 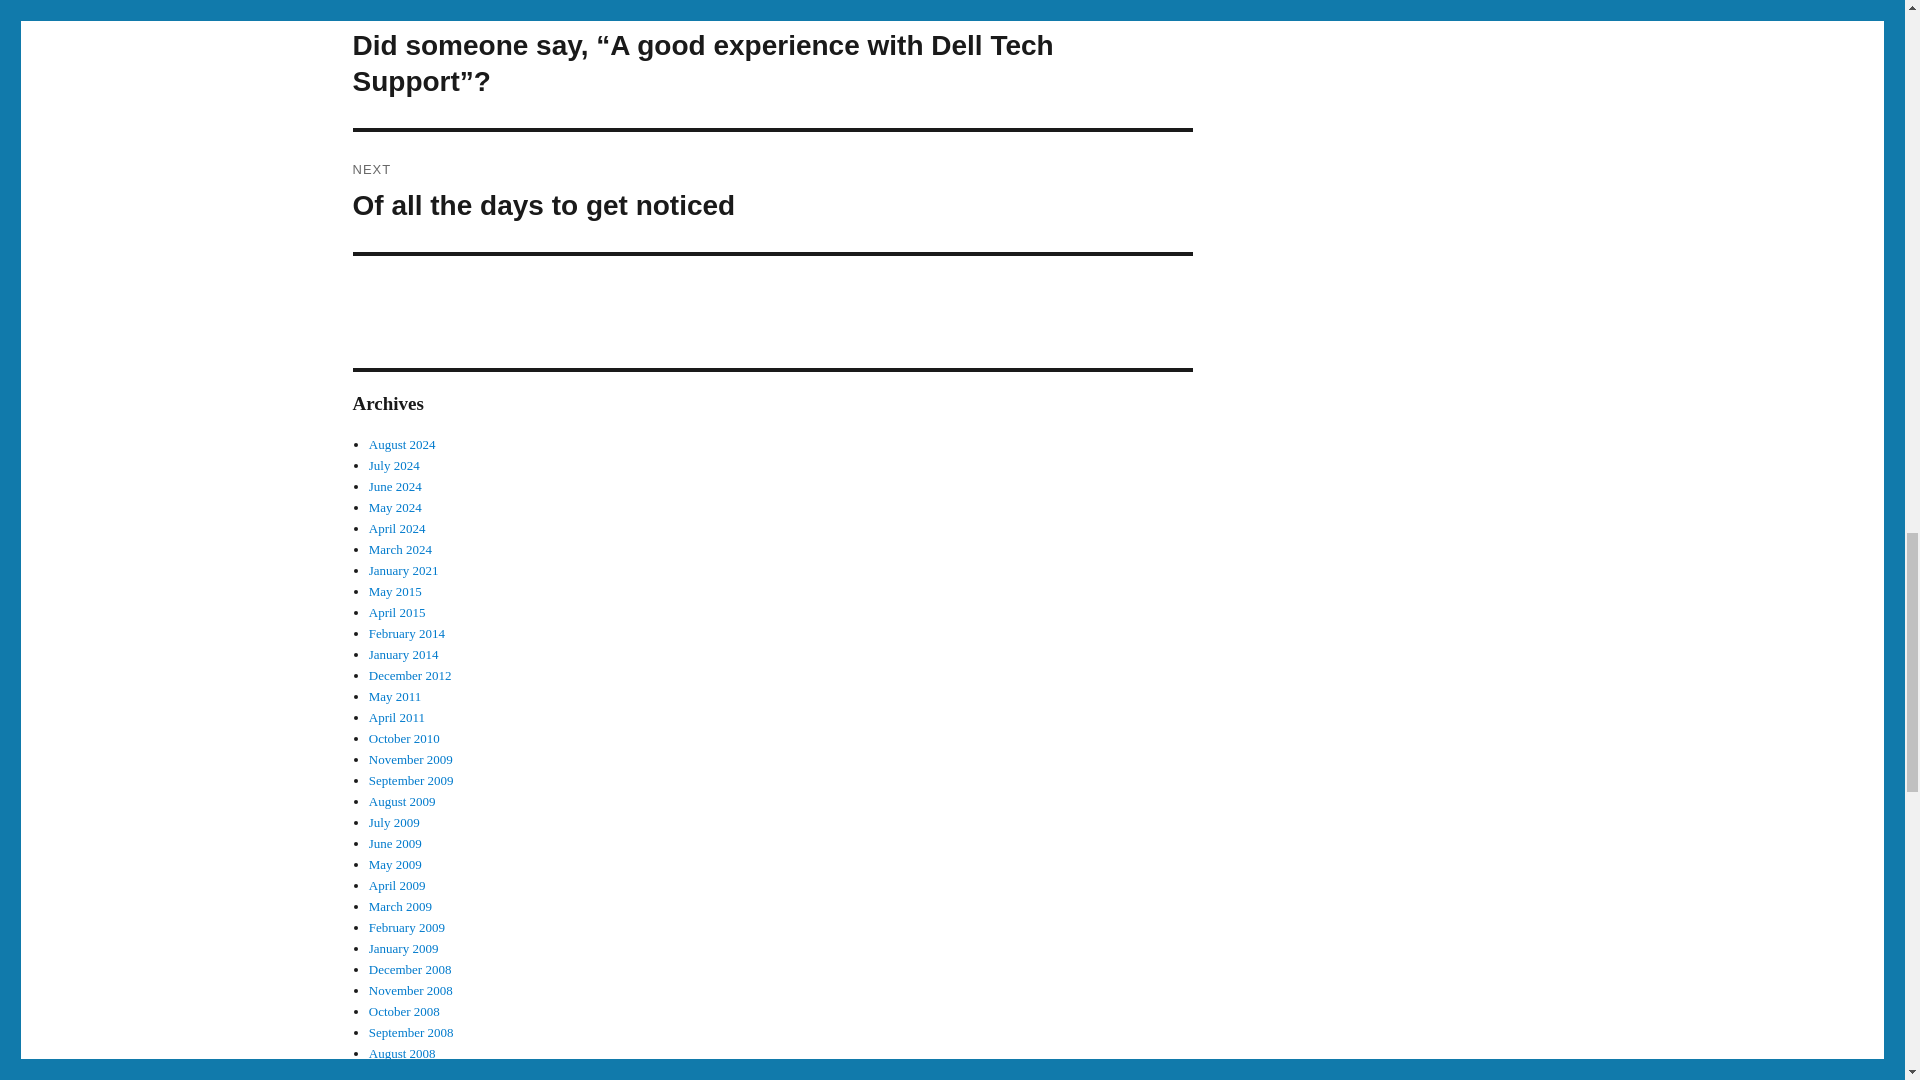 I want to click on June 2024, so click(x=395, y=486).